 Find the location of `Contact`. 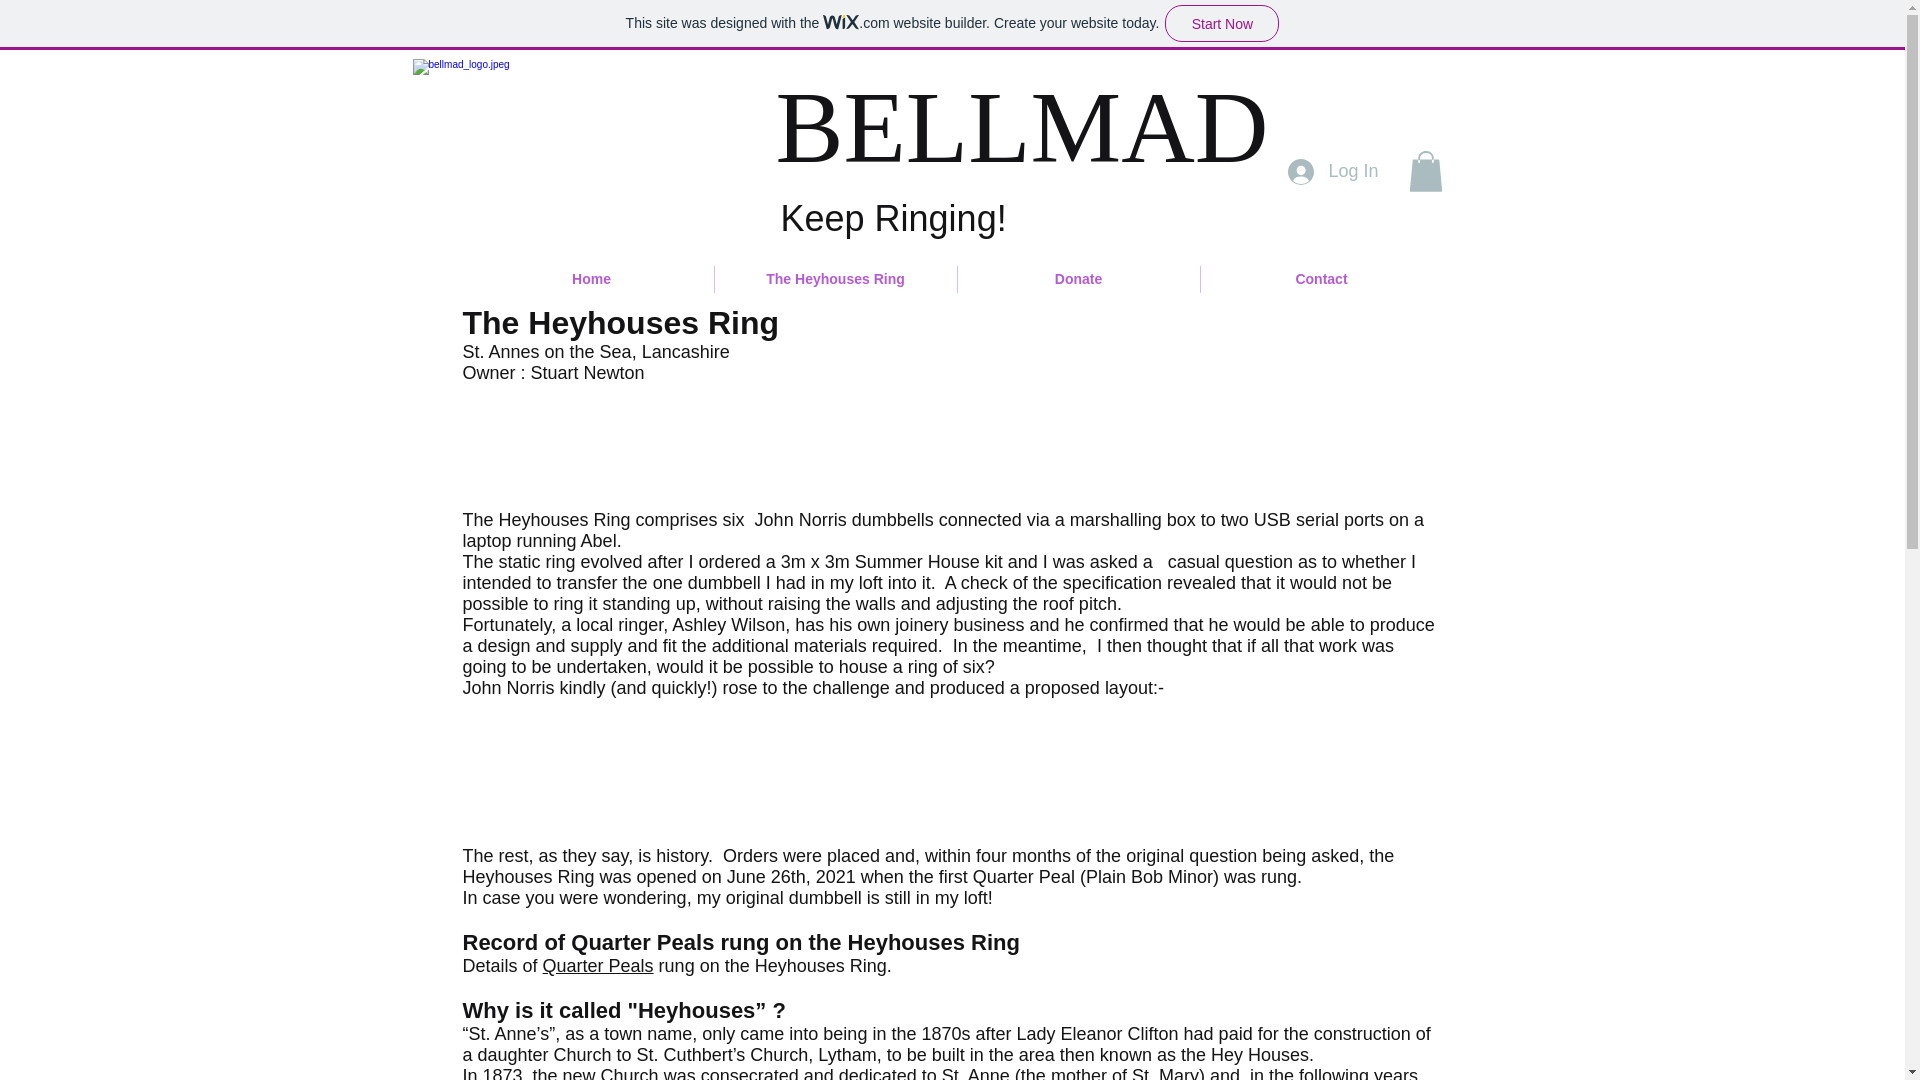

Contact is located at coordinates (1320, 278).